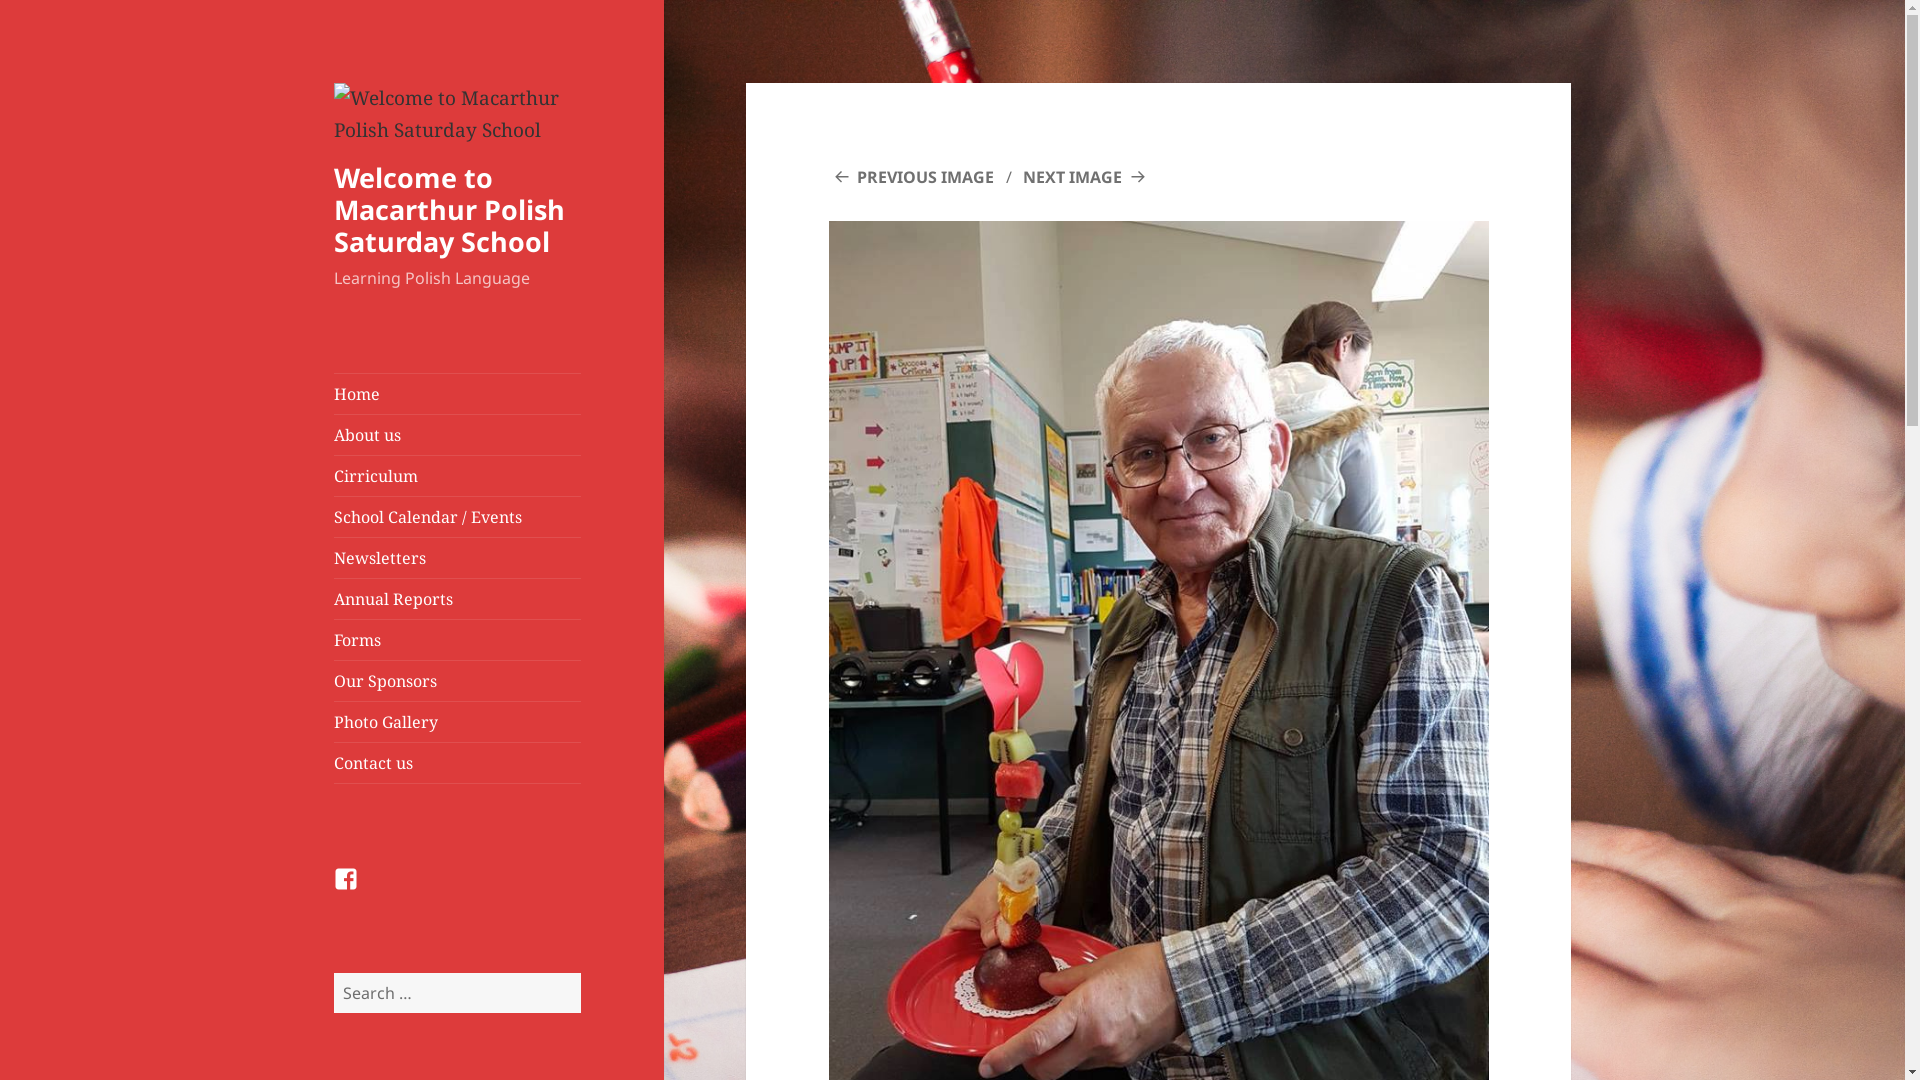 Image resolution: width=1920 pixels, height=1080 pixels. Describe the element at coordinates (458, 517) in the screenshot. I see `School Calendar / Events` at that location.